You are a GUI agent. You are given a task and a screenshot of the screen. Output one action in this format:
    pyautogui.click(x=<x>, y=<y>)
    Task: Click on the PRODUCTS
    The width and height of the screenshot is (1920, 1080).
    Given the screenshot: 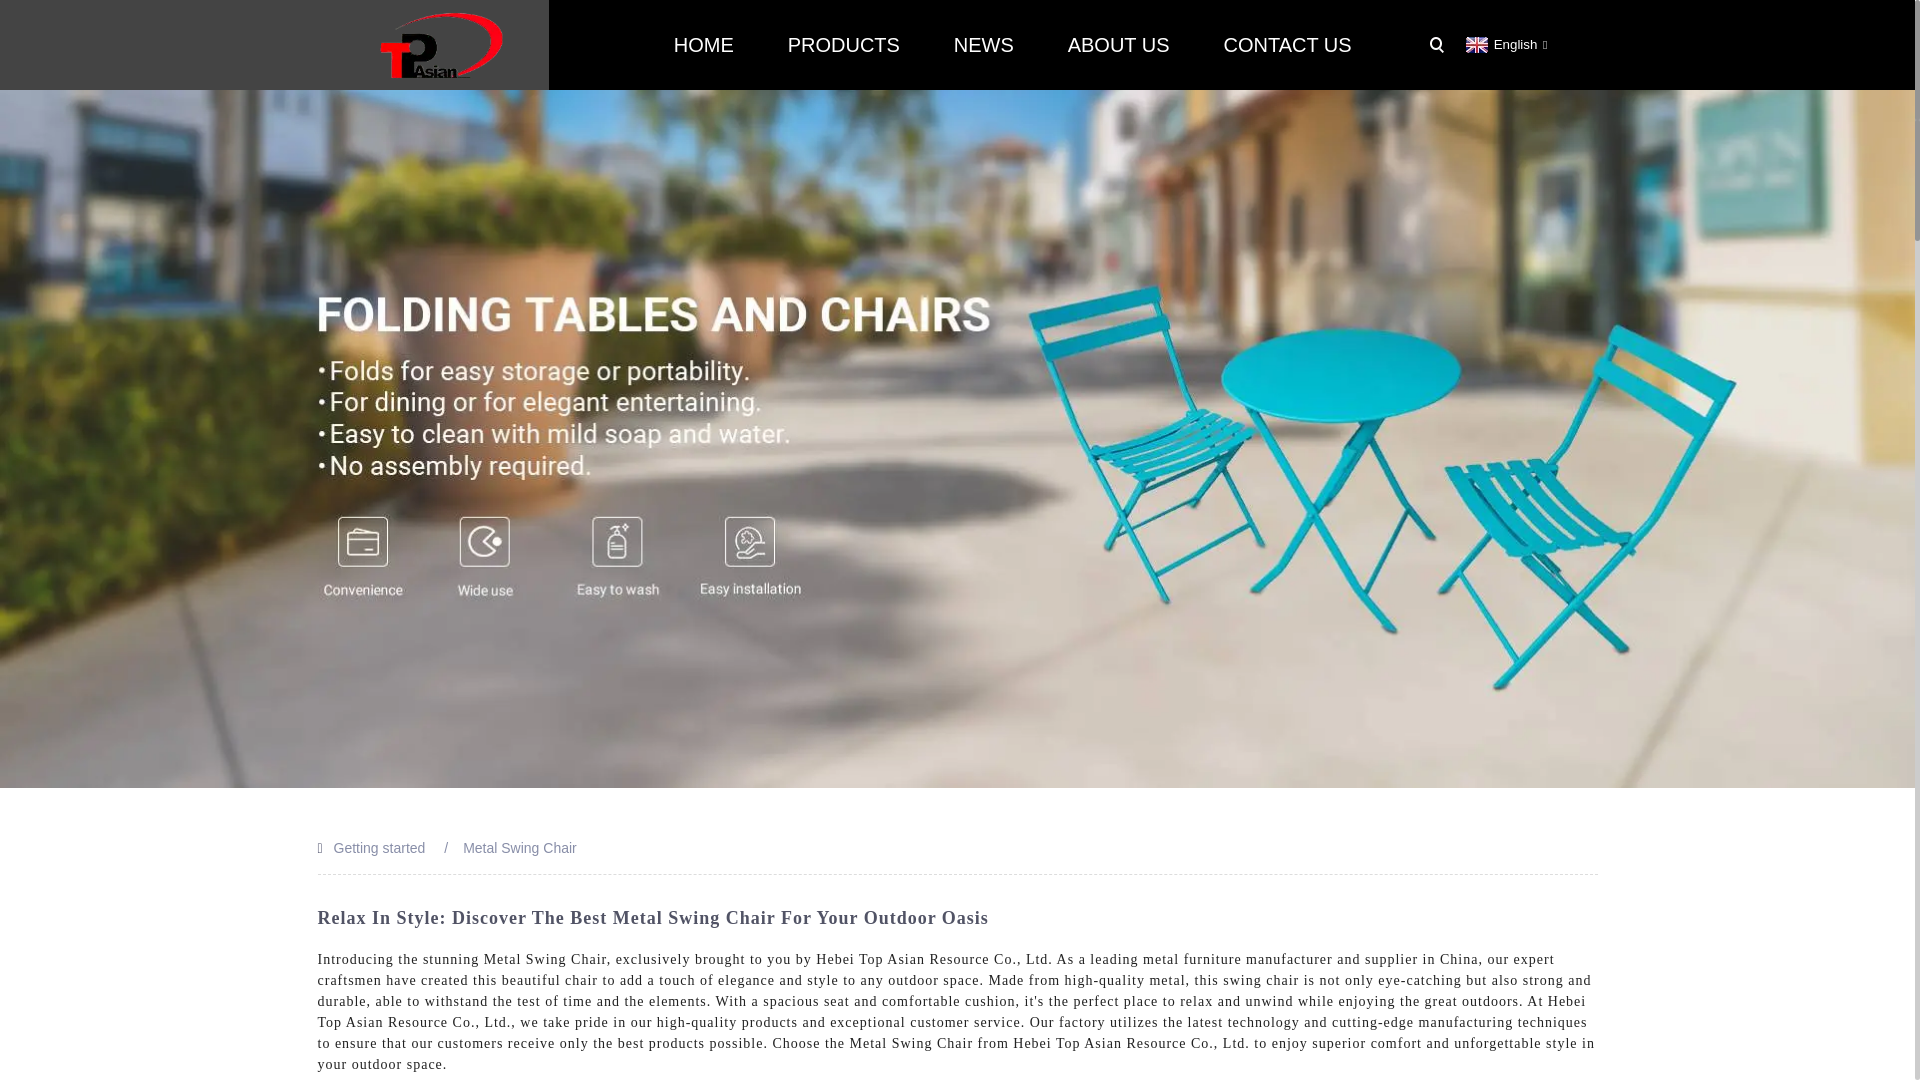 What is the action you would take?
    pyautogui.click(x=844, y=44)
    